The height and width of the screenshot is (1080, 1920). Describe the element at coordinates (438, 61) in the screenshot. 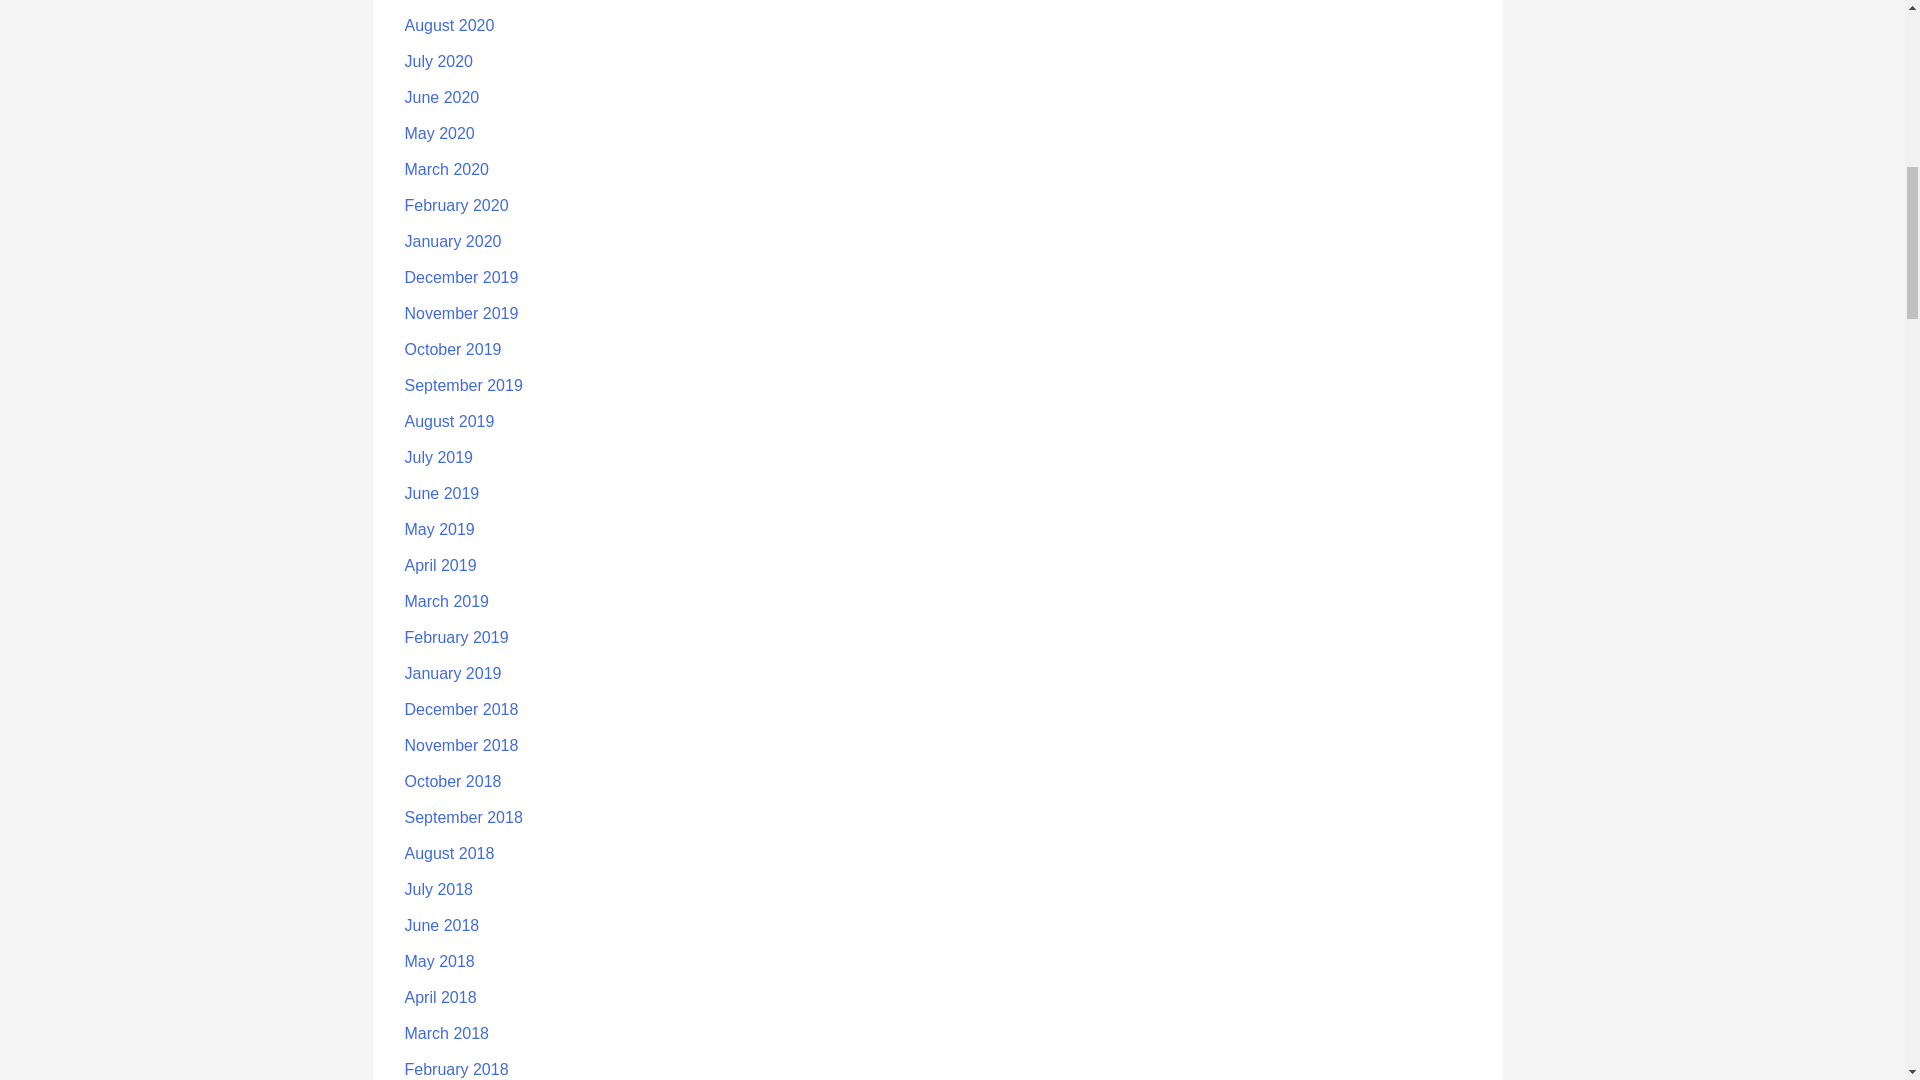

I see `July 2020` at that location.